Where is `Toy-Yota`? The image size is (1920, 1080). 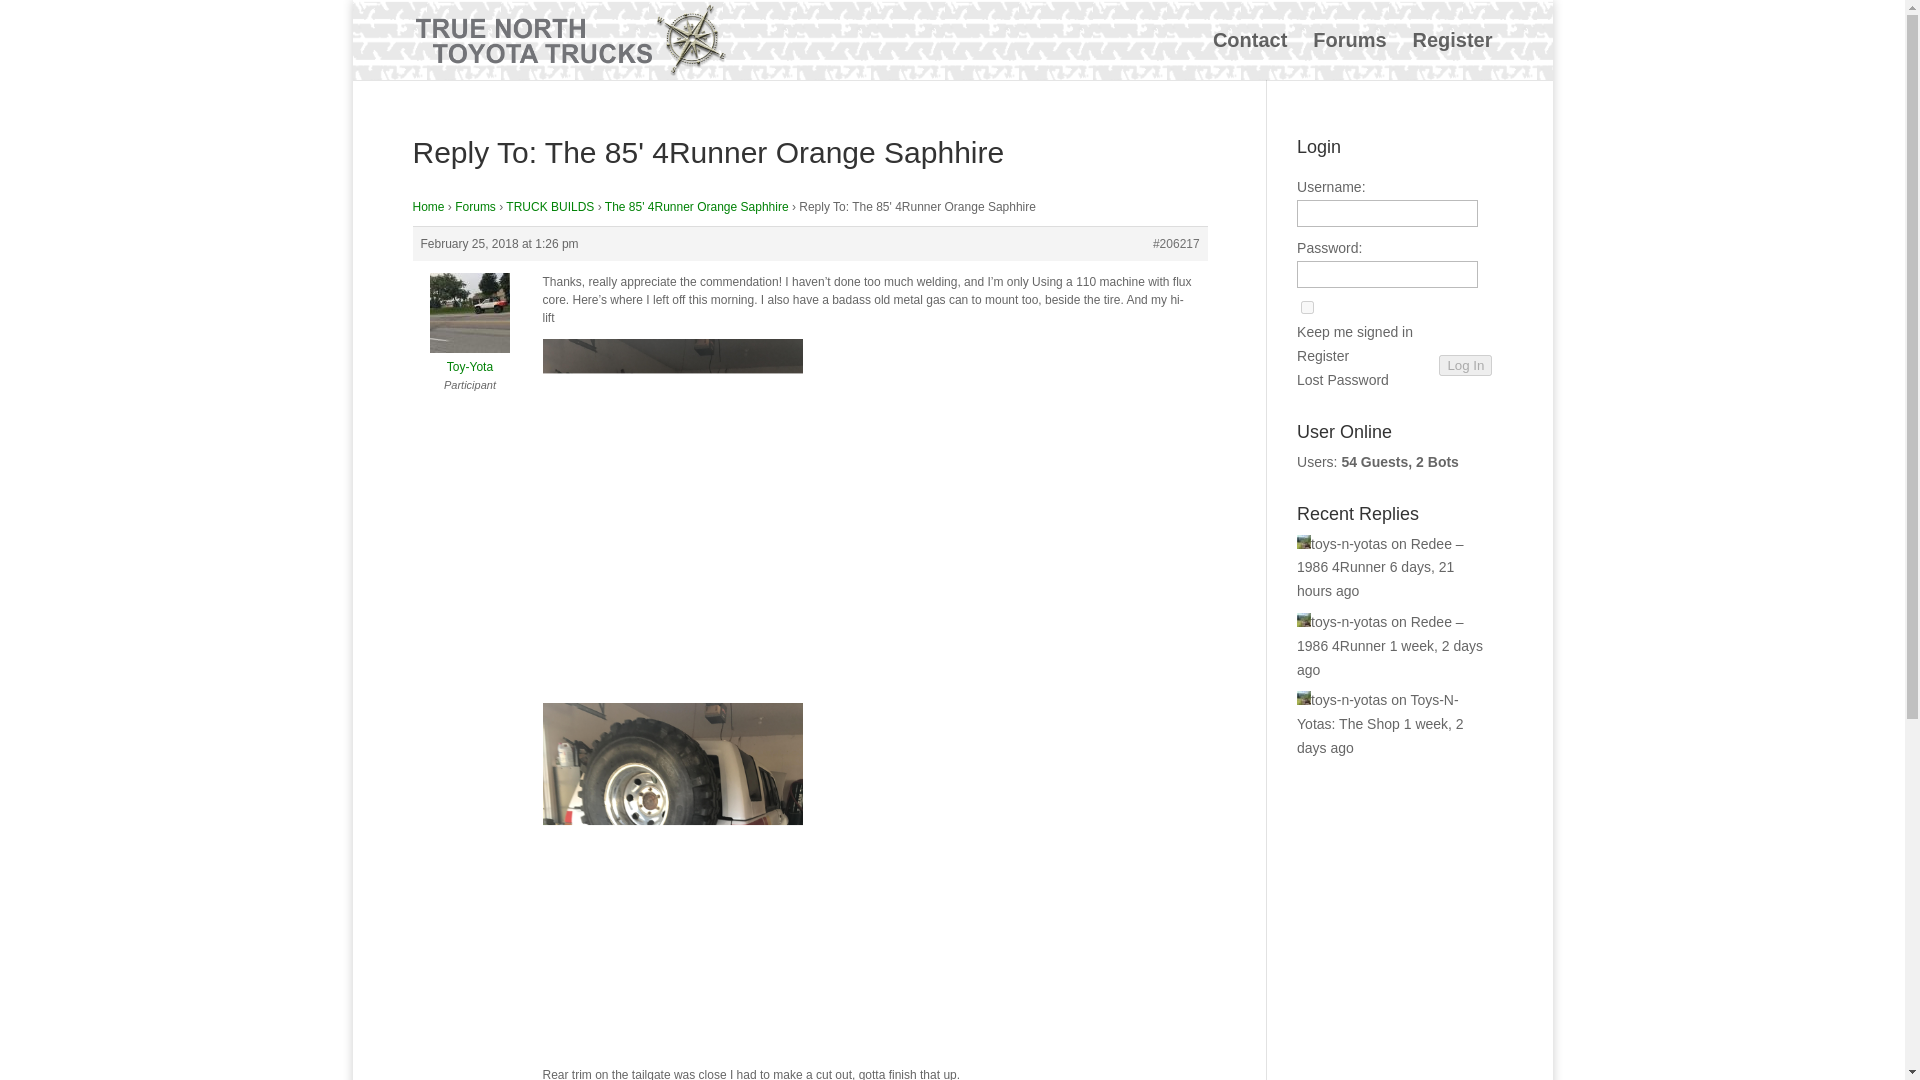
Toy-Yota is located at coordinates (469, 358).